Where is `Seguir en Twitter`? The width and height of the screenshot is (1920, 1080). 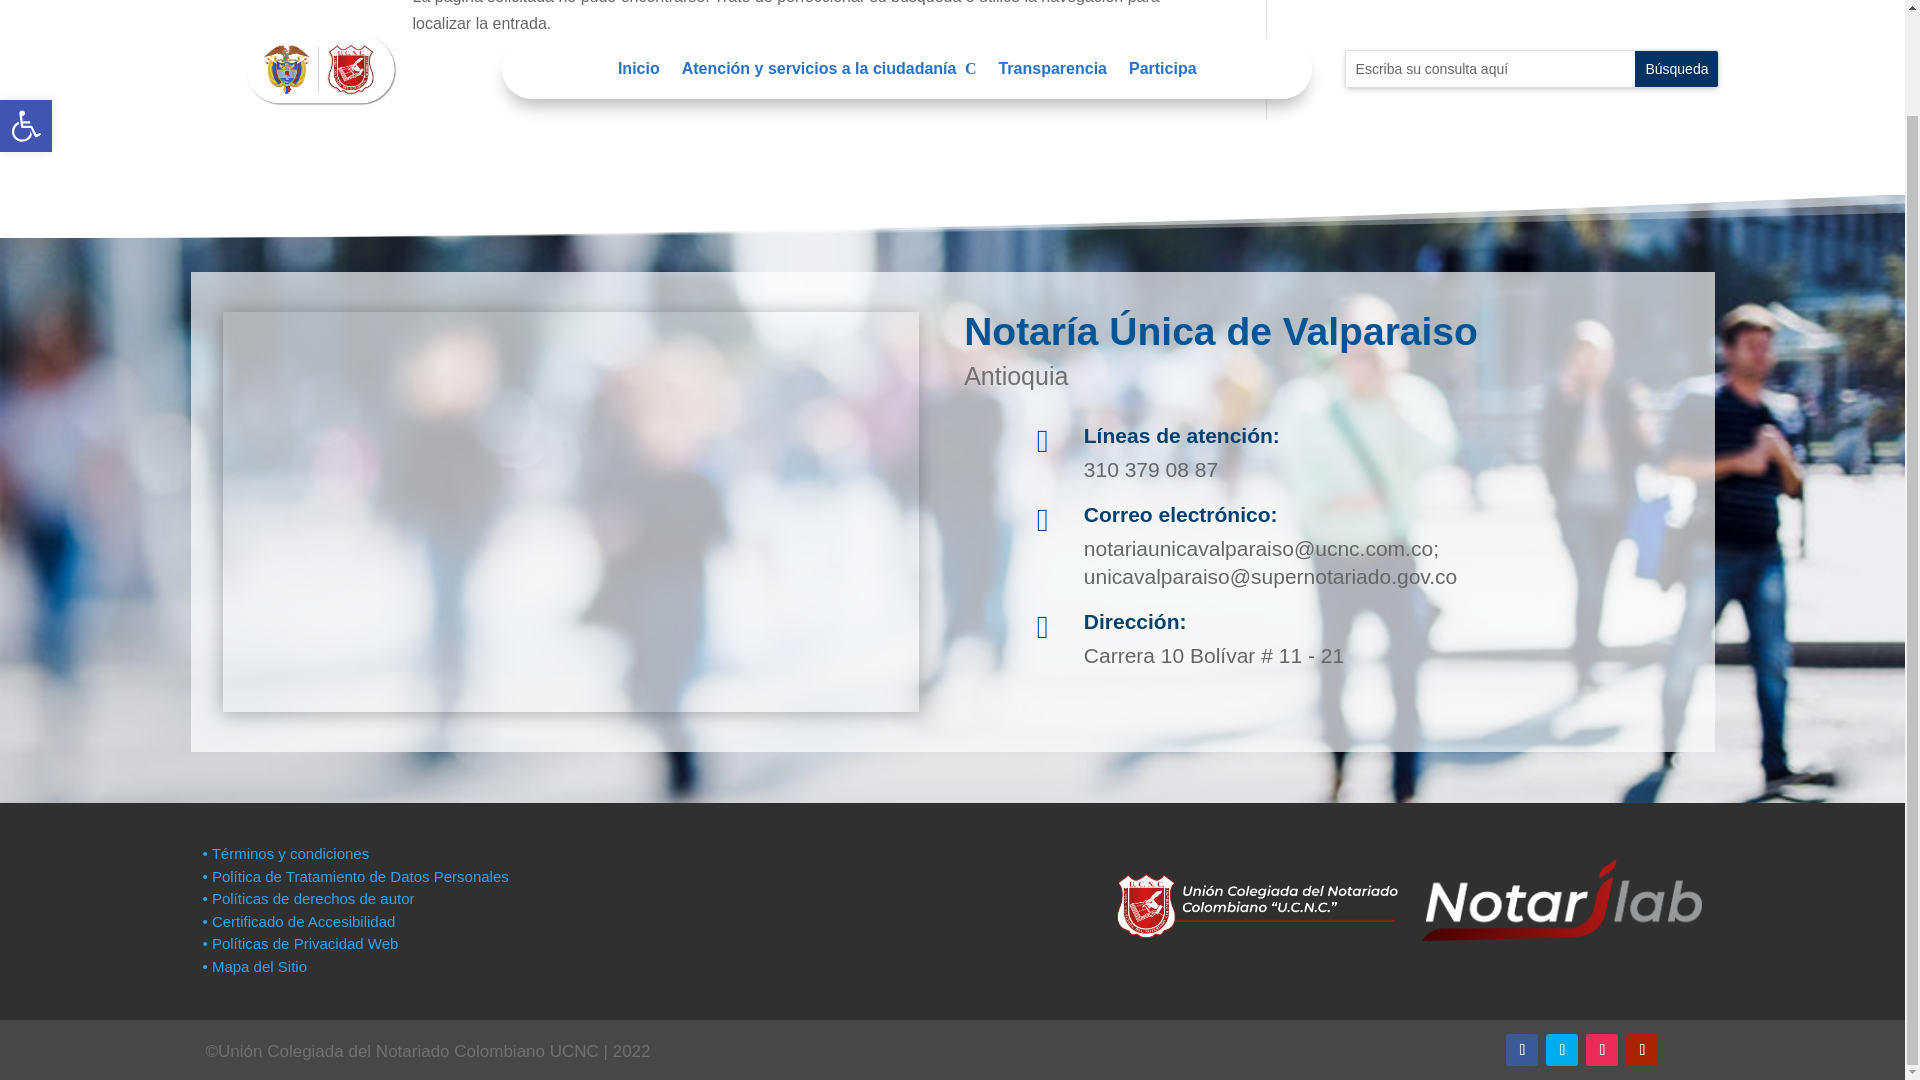 Seguir en Twitter is located at coordinates (26, 18).